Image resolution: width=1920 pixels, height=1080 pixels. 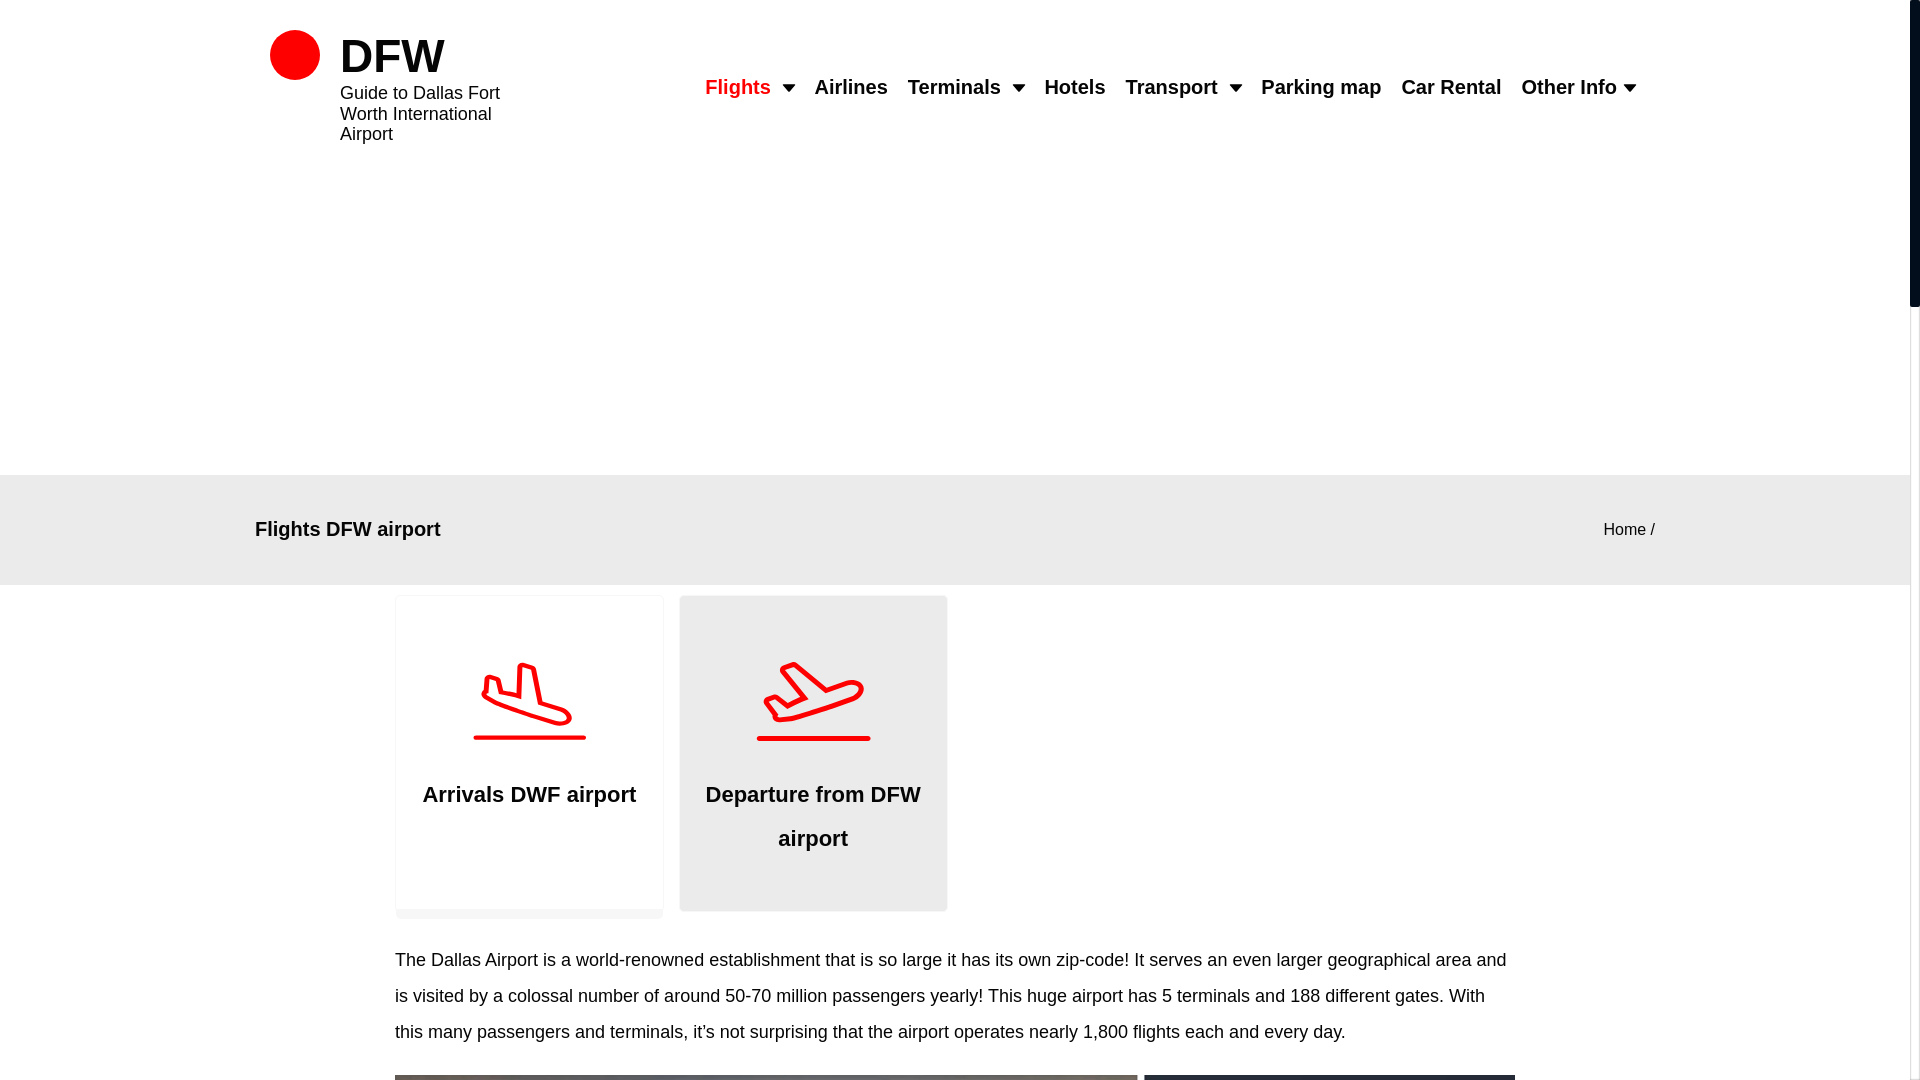 What do you see at coordinates (954, 87) in the screenshot?
I see `Terminals` at bounding box center [954, 87].